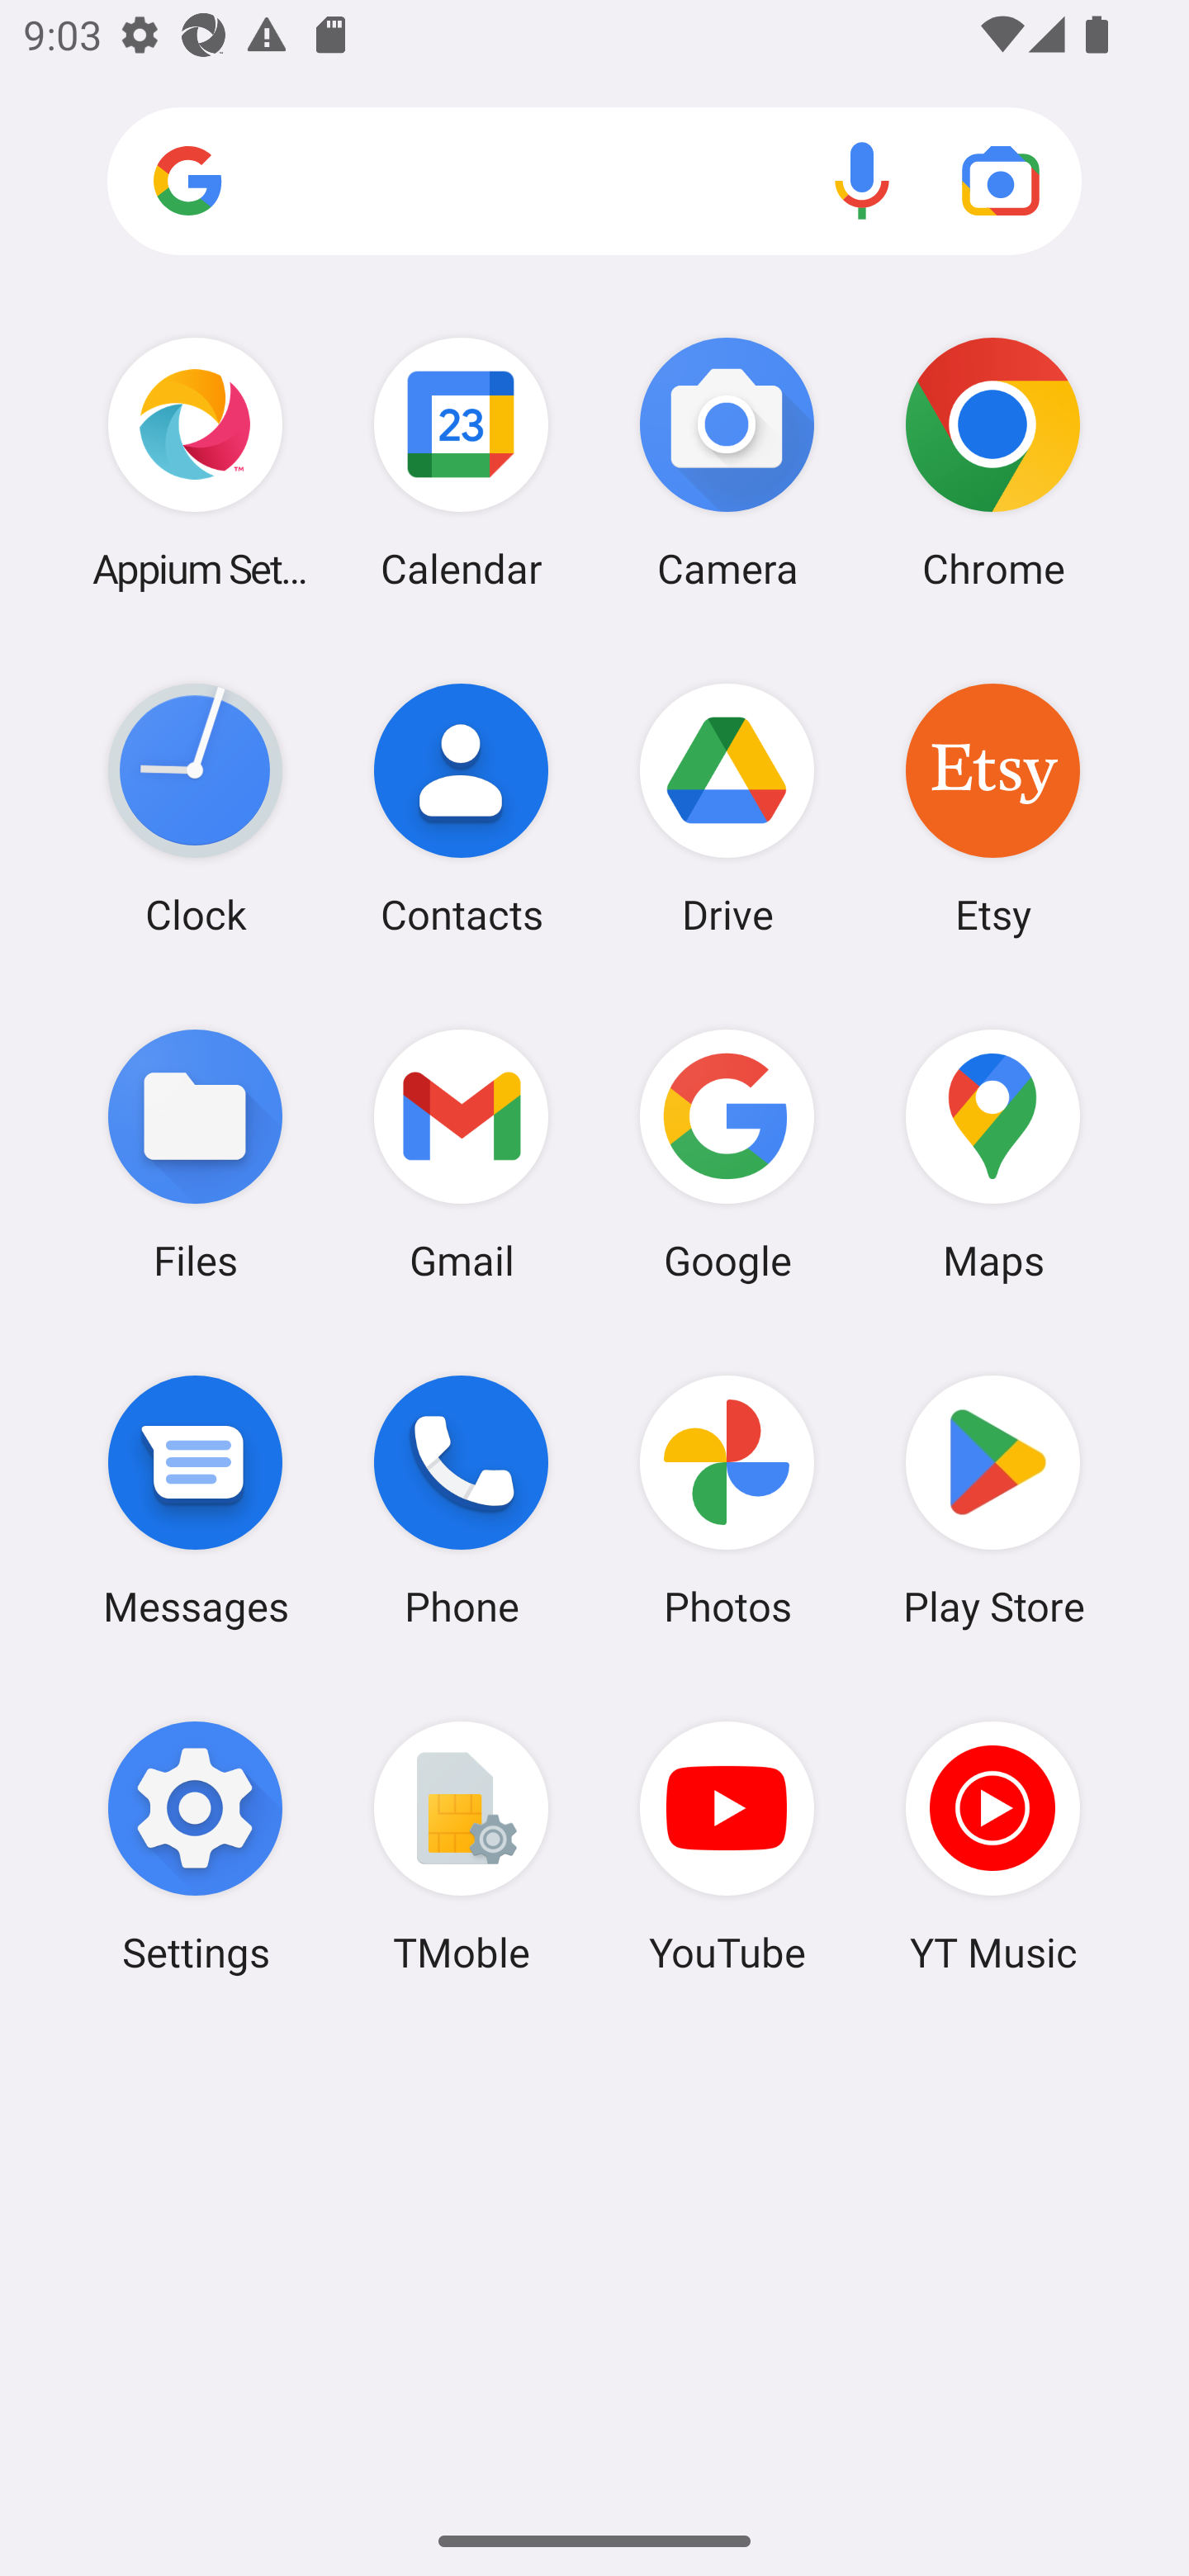 The width and height of the screenshot is (1189, 2576). Describe the element at coordinates (461, 1153) in the screenshot. I see `Gmail` at that location.